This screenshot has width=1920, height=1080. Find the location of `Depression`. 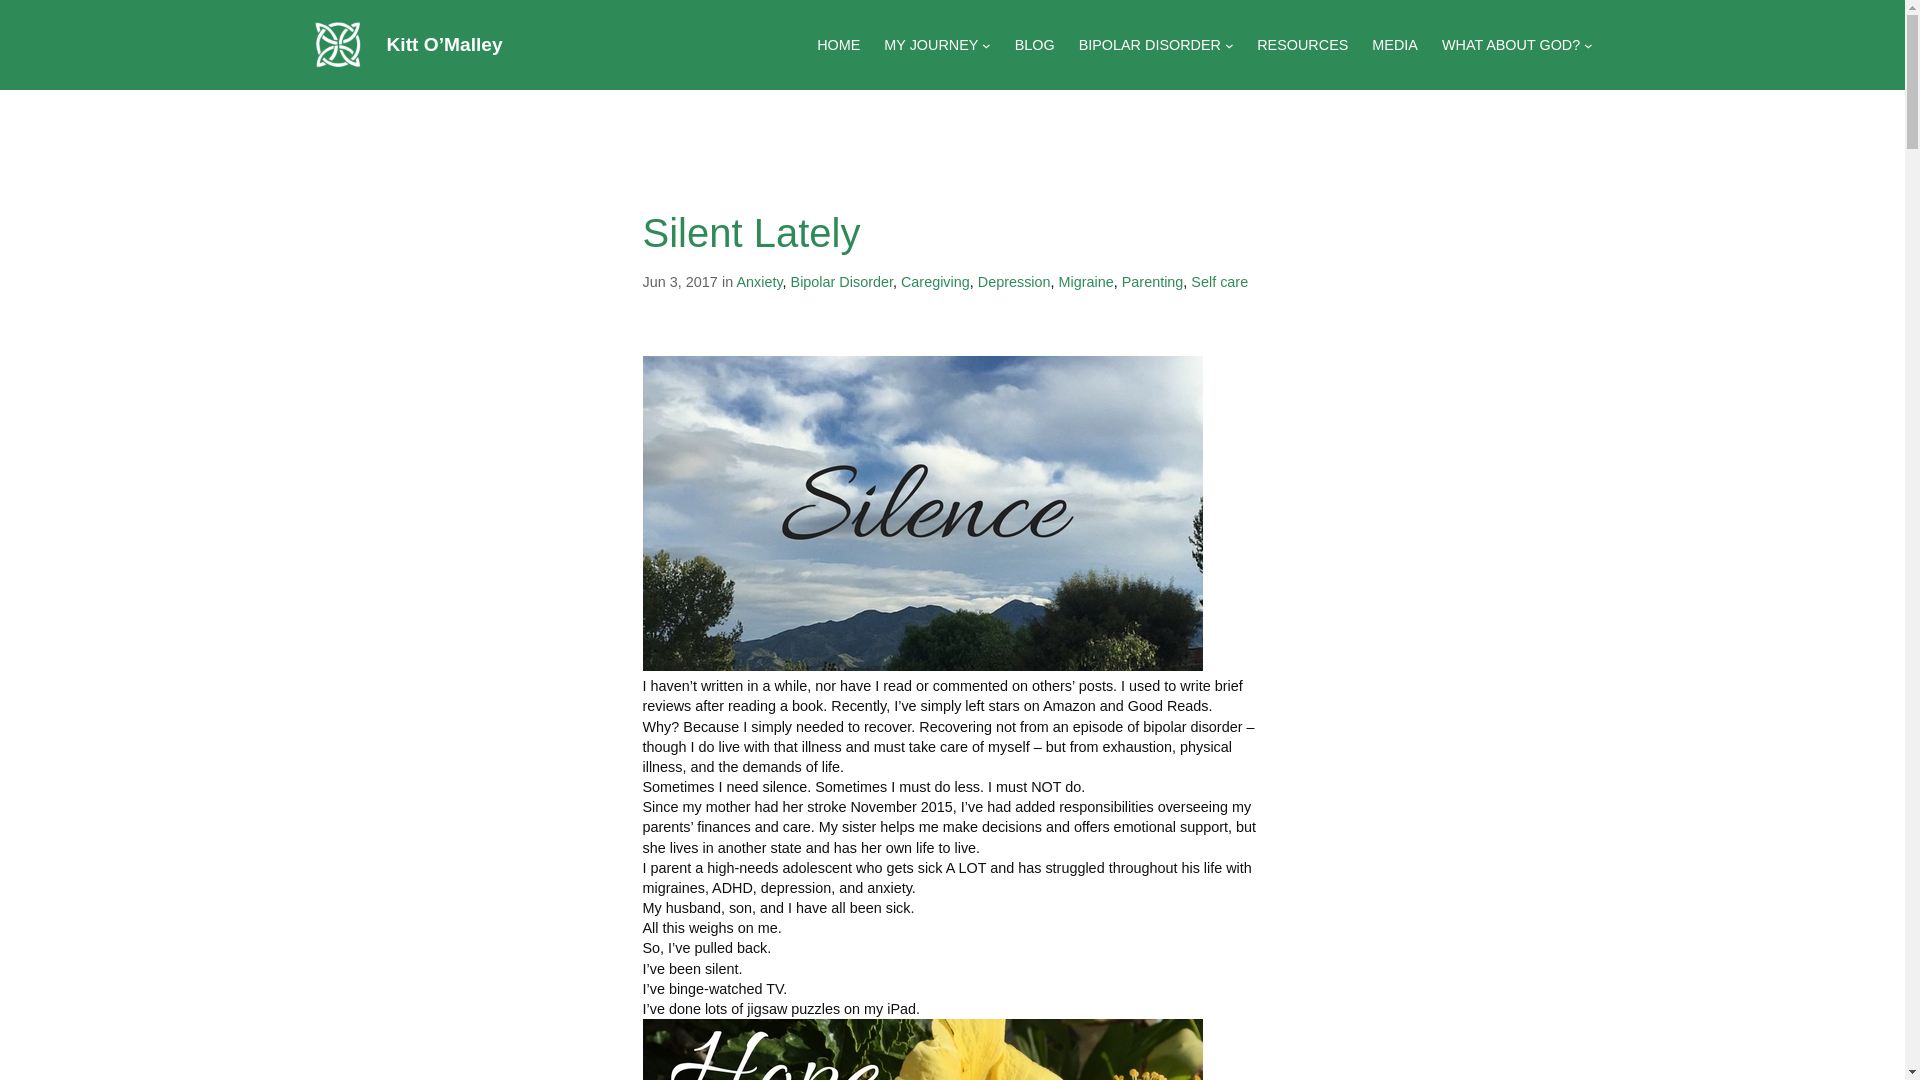

Depression is located at coordinates (1014, 282).